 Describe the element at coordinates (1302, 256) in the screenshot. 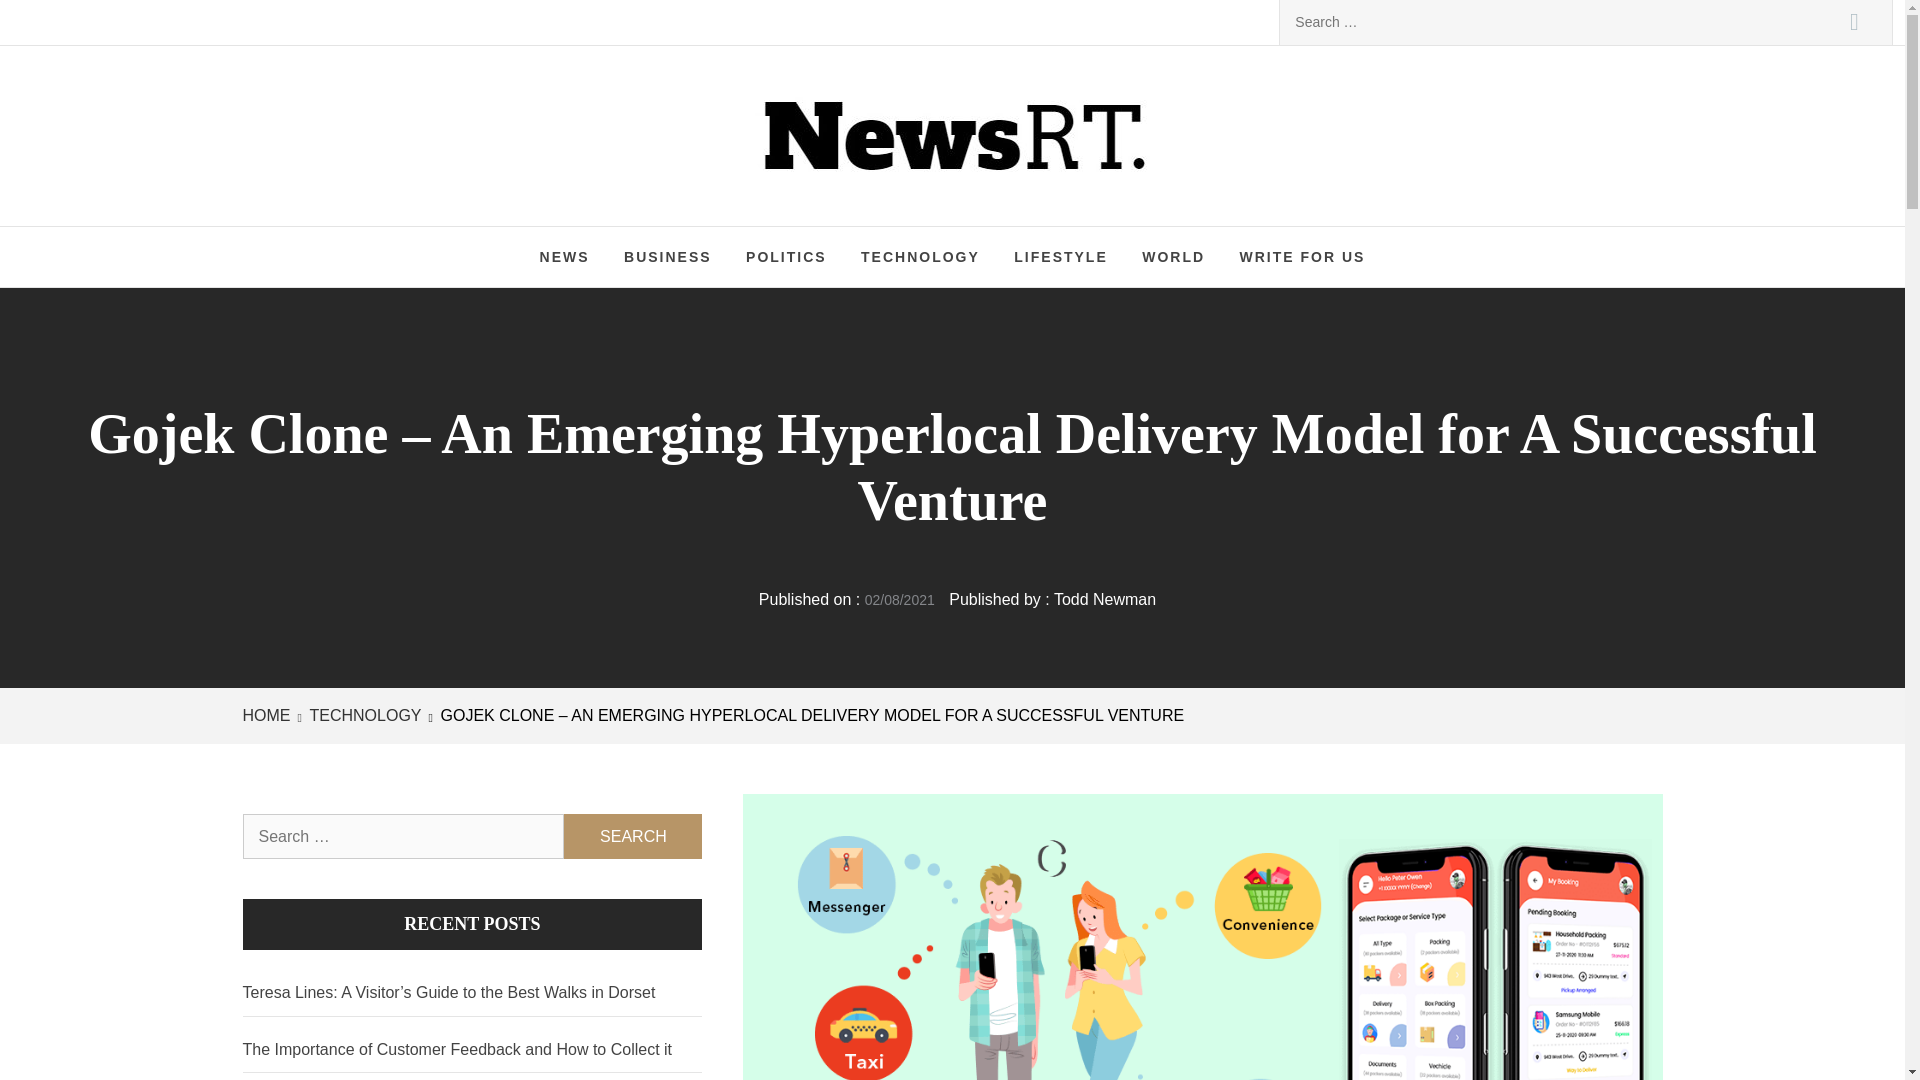

I see `WRITE FOR US` at that location.